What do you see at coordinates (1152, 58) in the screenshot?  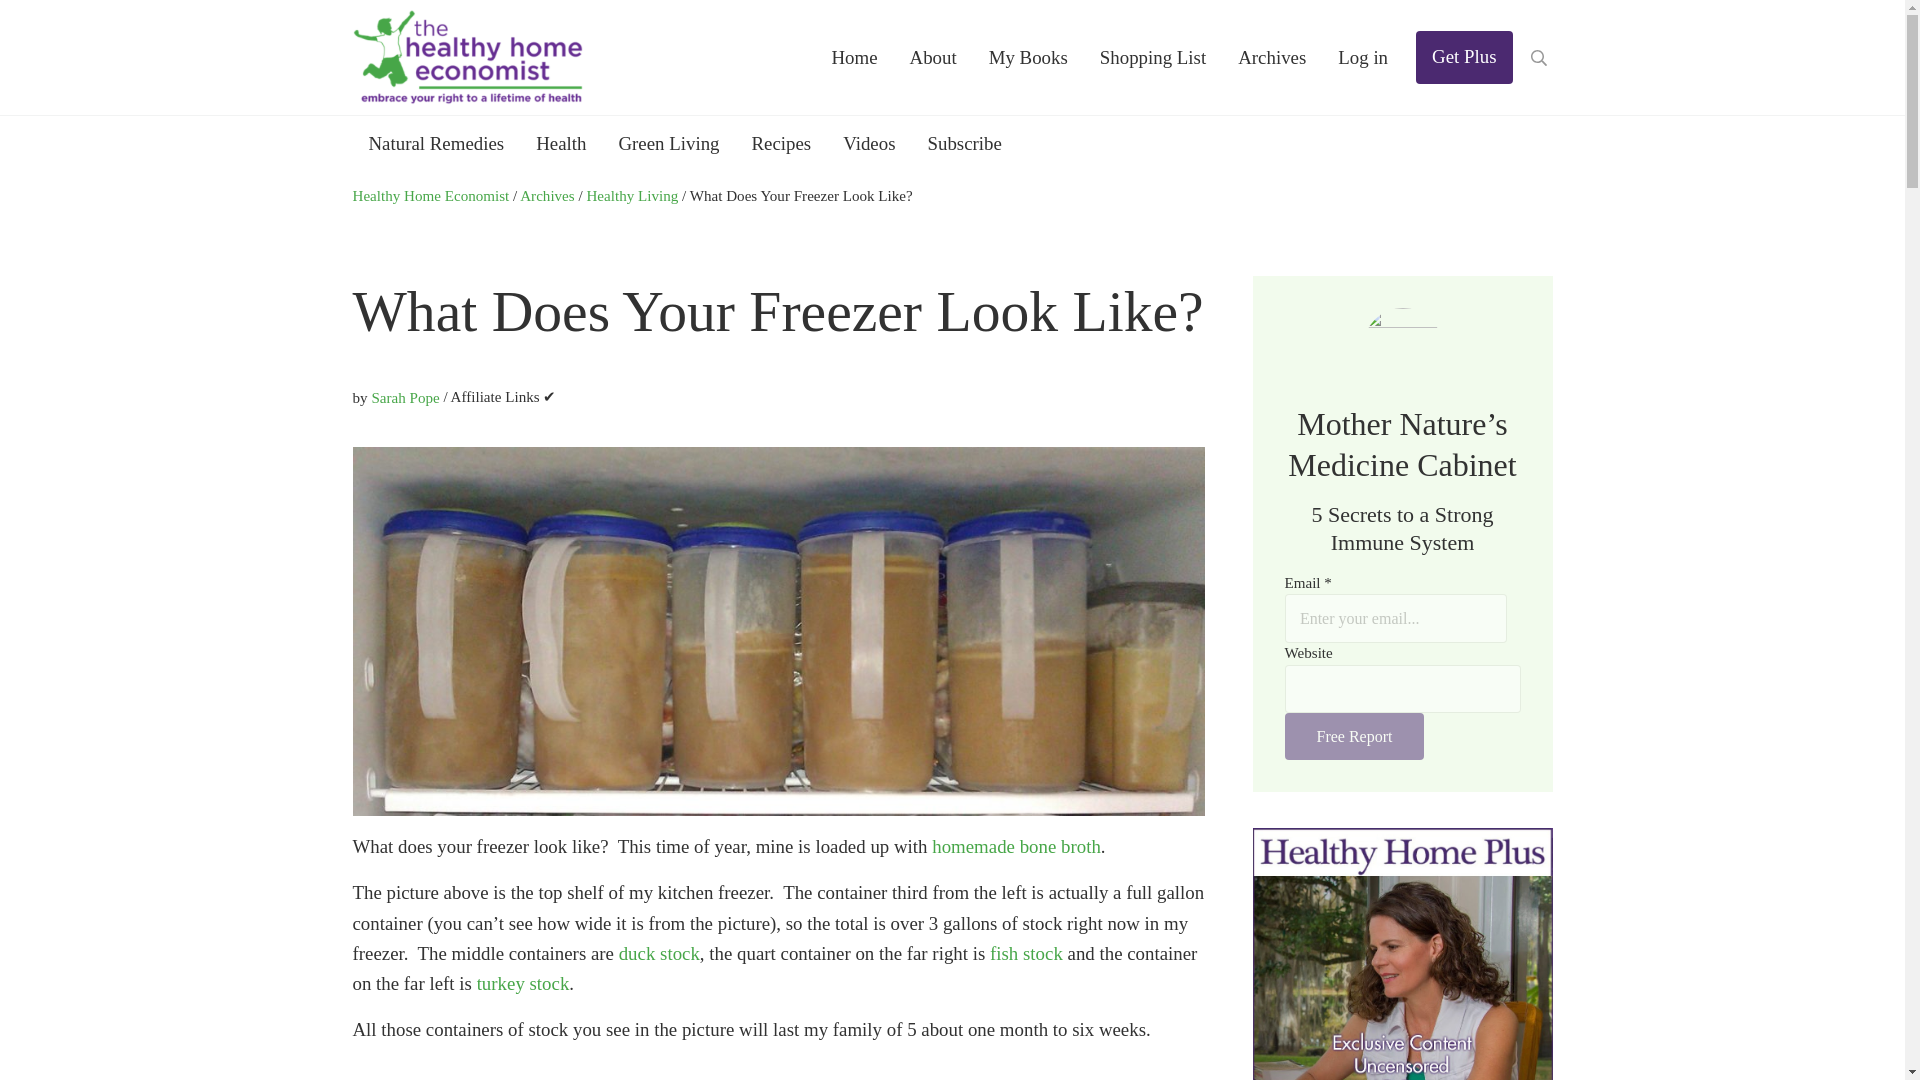 I see `Shopping List` at bounding box center [1152, 58].